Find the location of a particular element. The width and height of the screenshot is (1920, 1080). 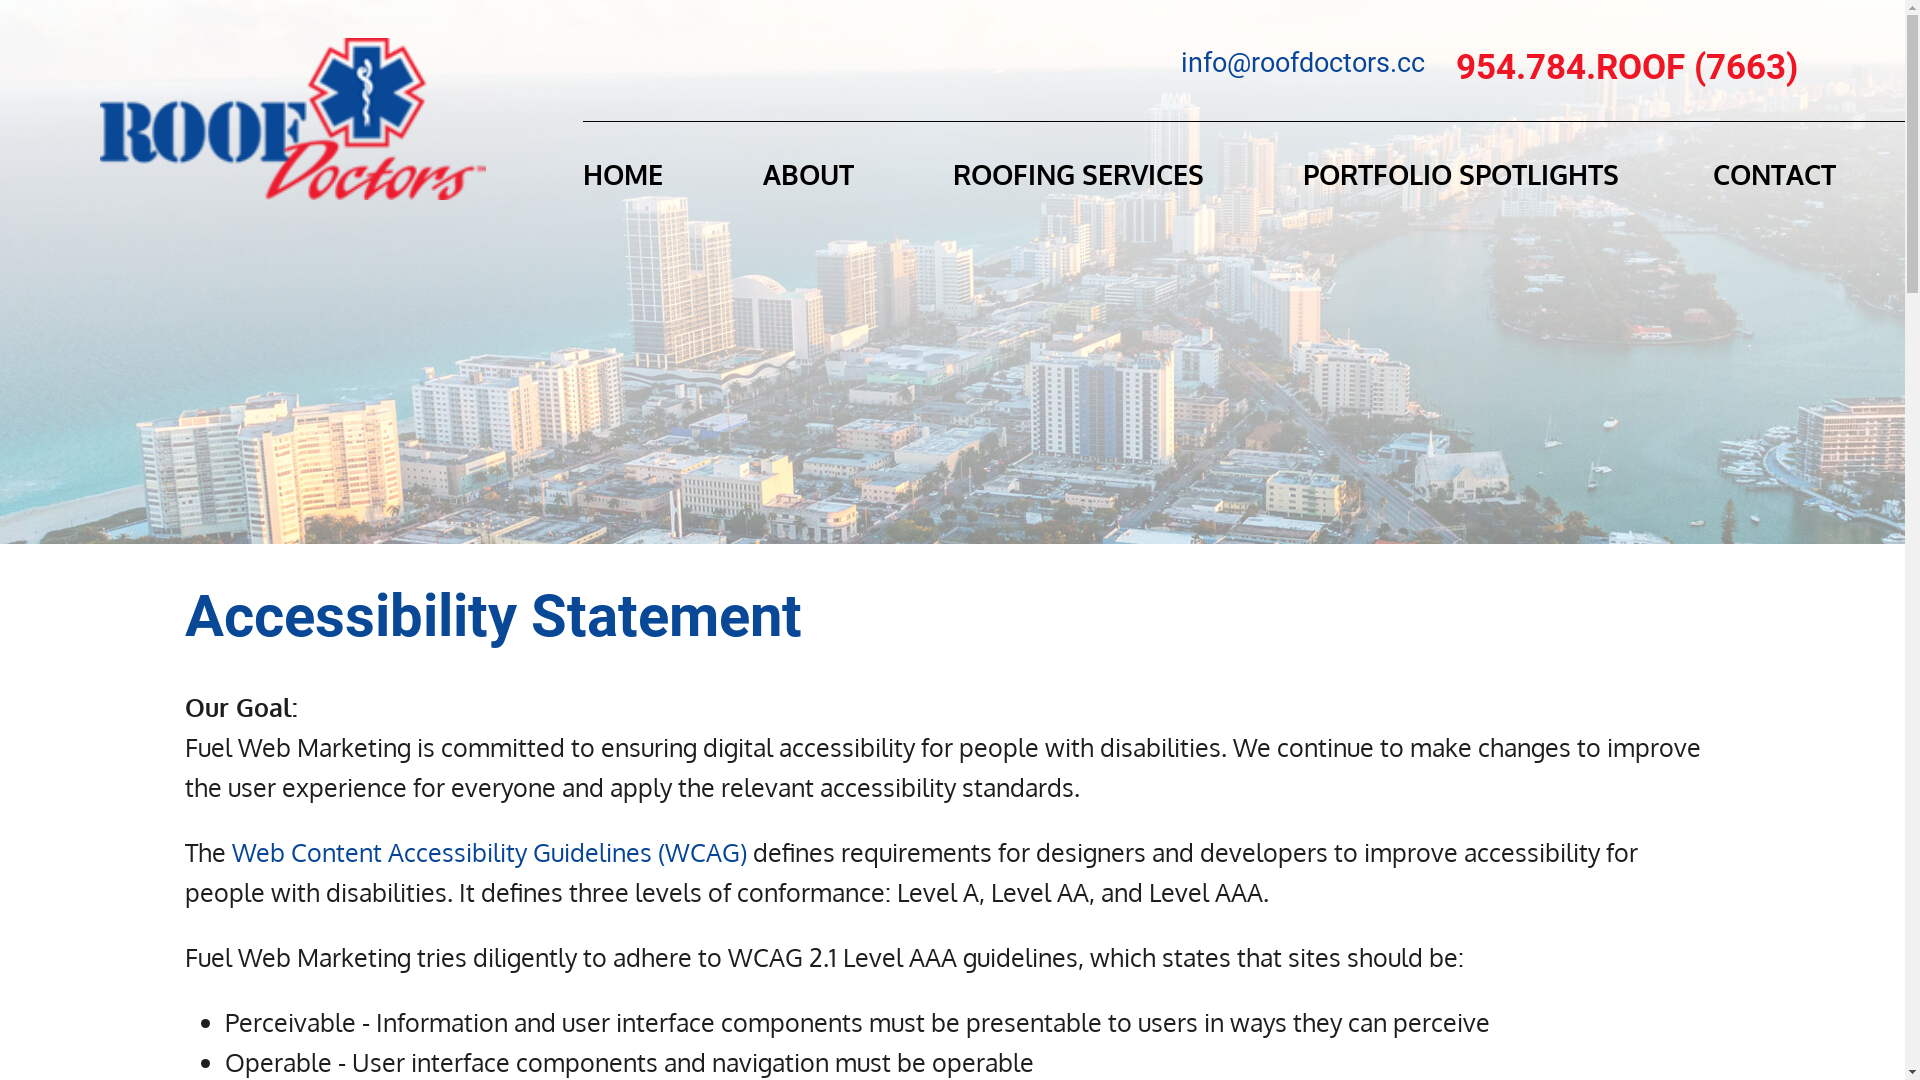

ROOFING SERVICES is located at coordinates (1031, 184).